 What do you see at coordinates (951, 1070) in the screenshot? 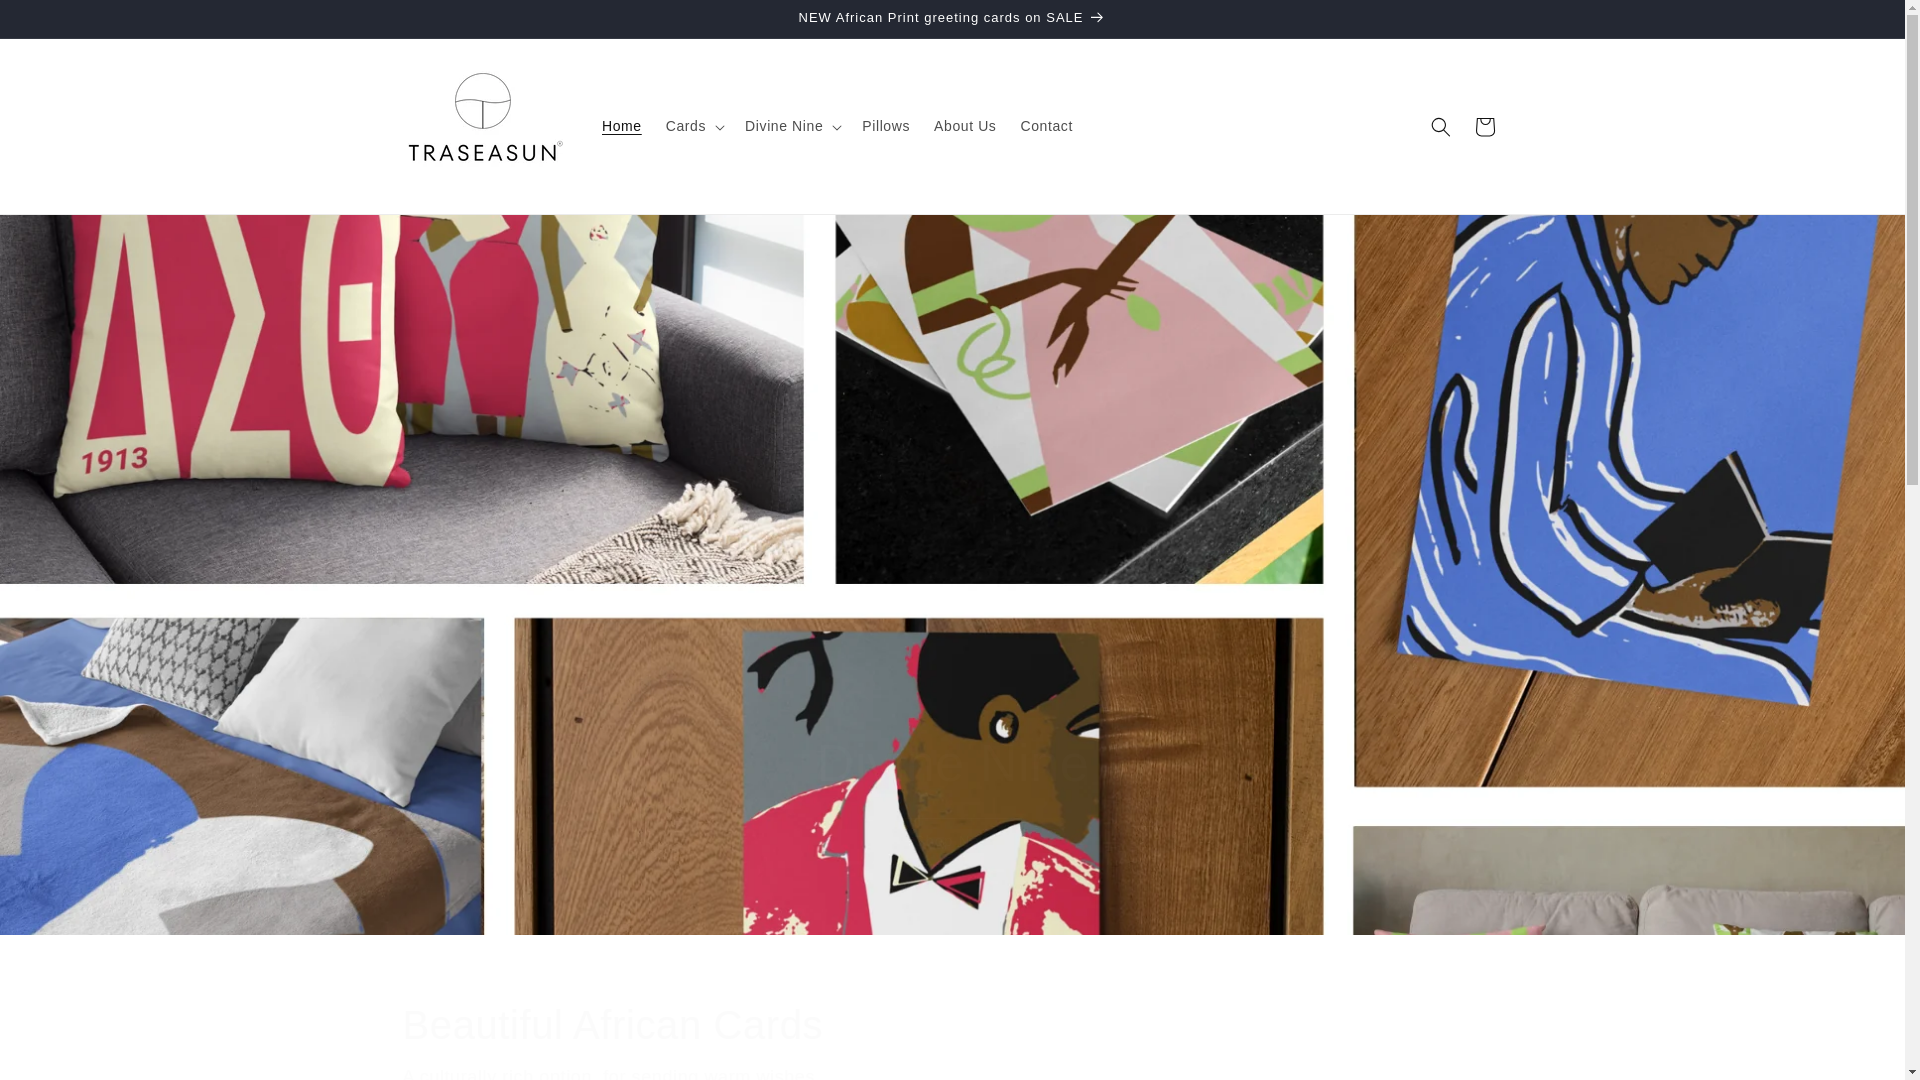
I see `A culturally rich option, for sending warm wishes.` at bounding box center [951, 1070].